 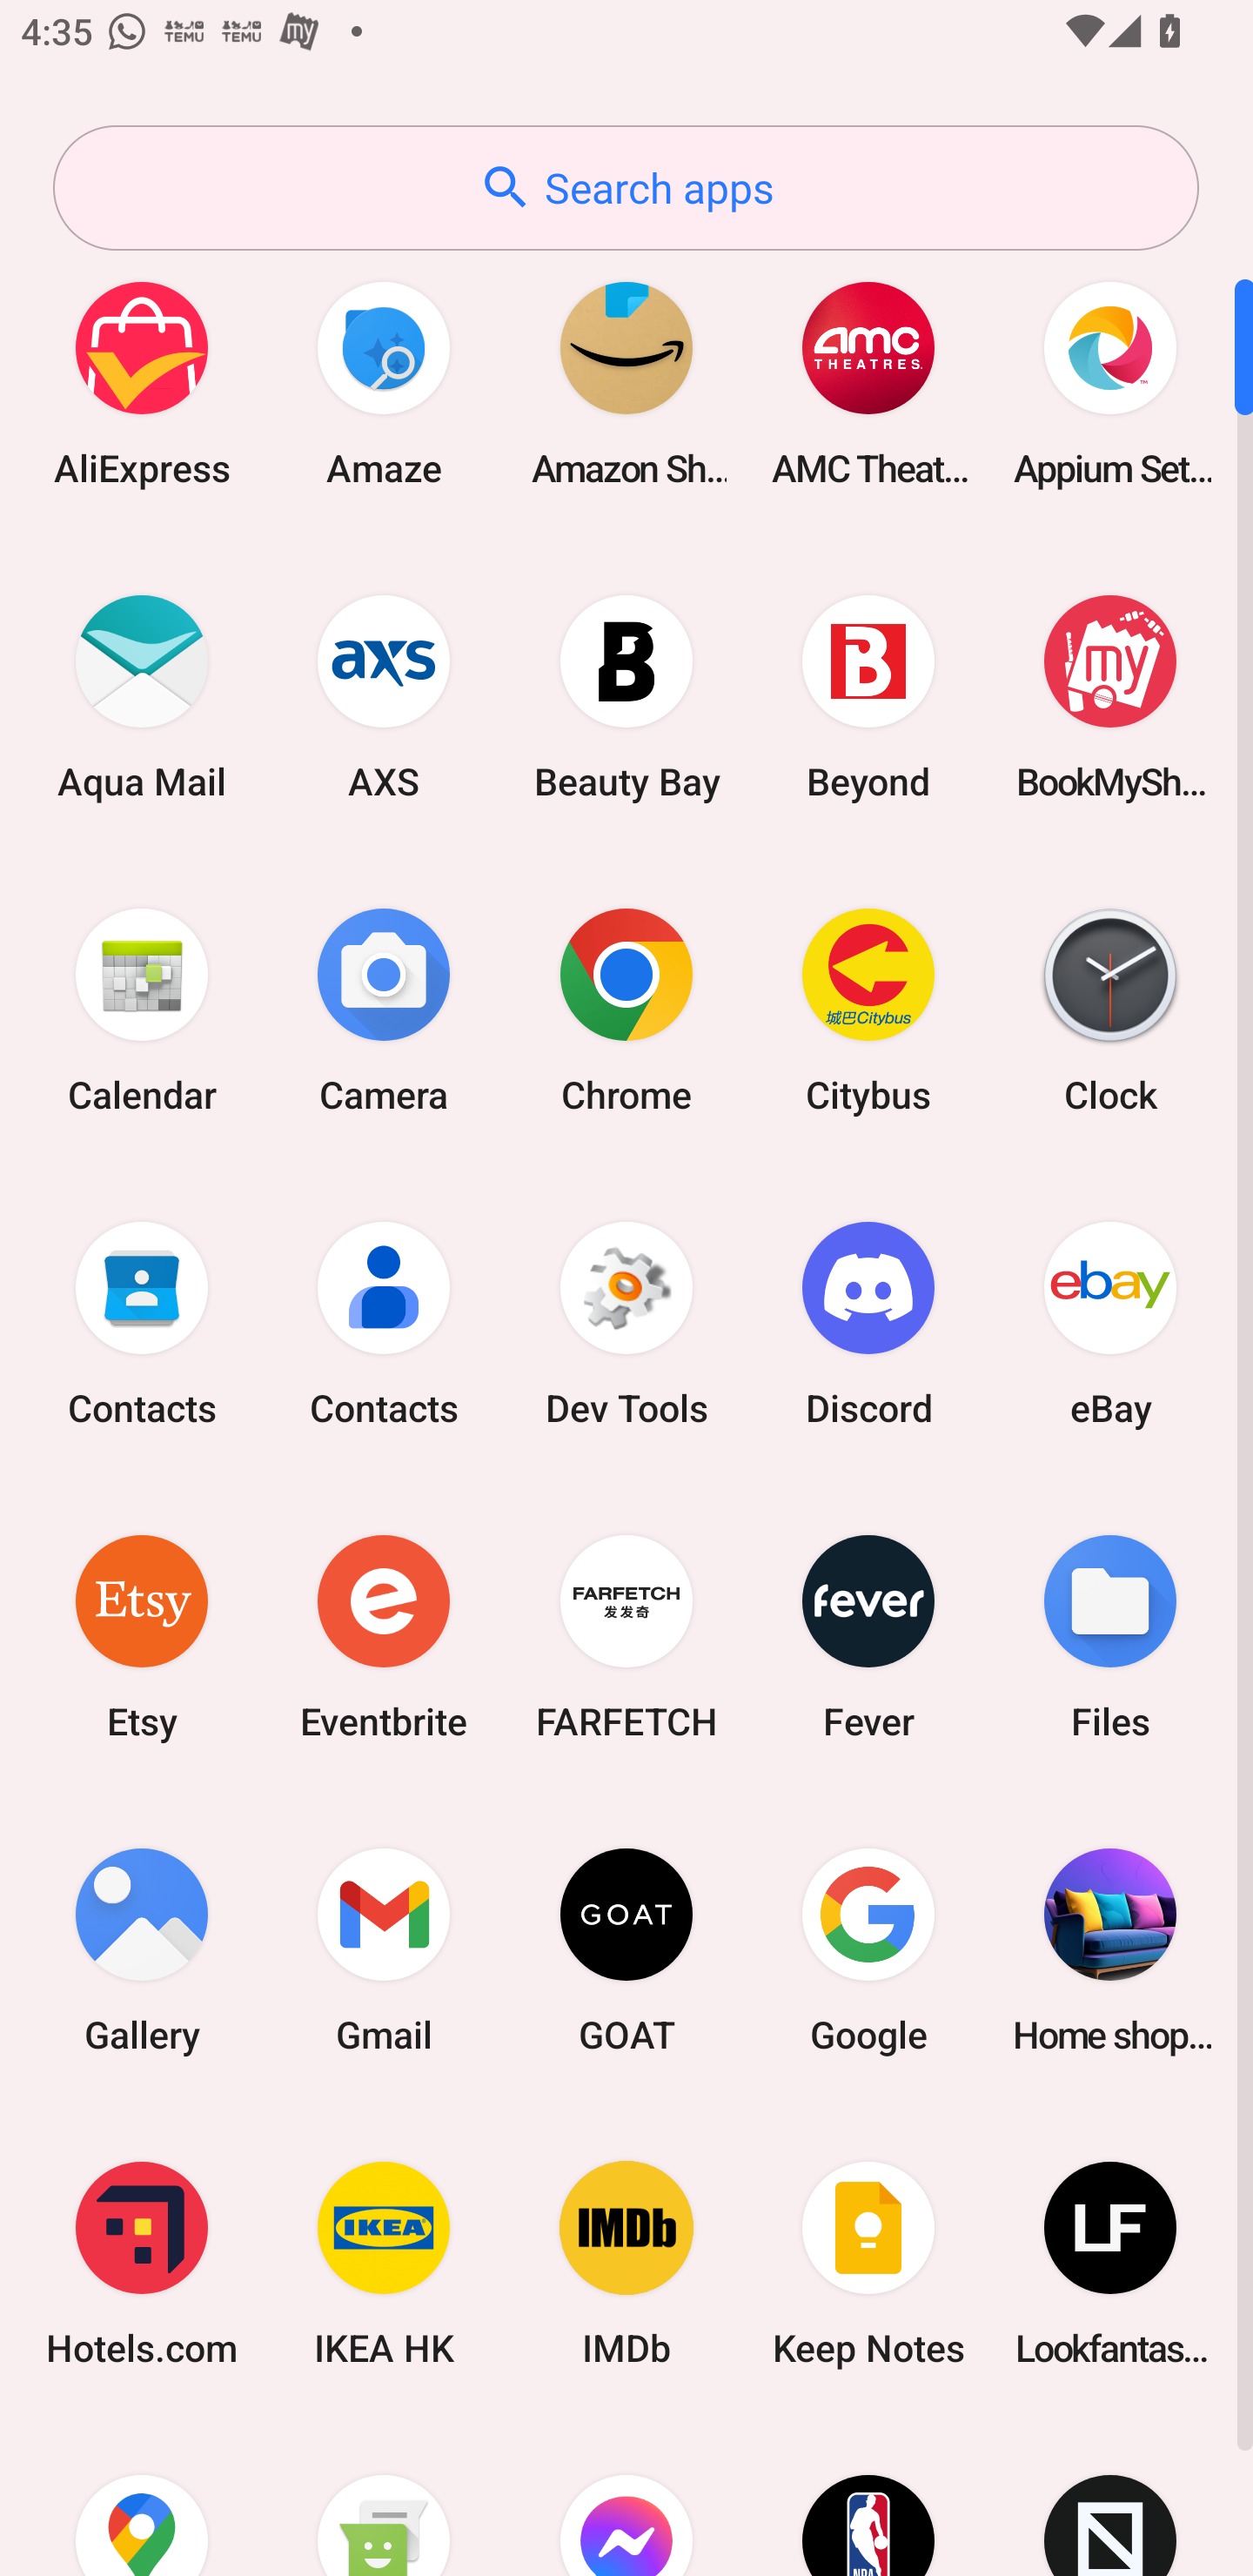 I want to click on Keep Notes, so click(x=868, y=2264).